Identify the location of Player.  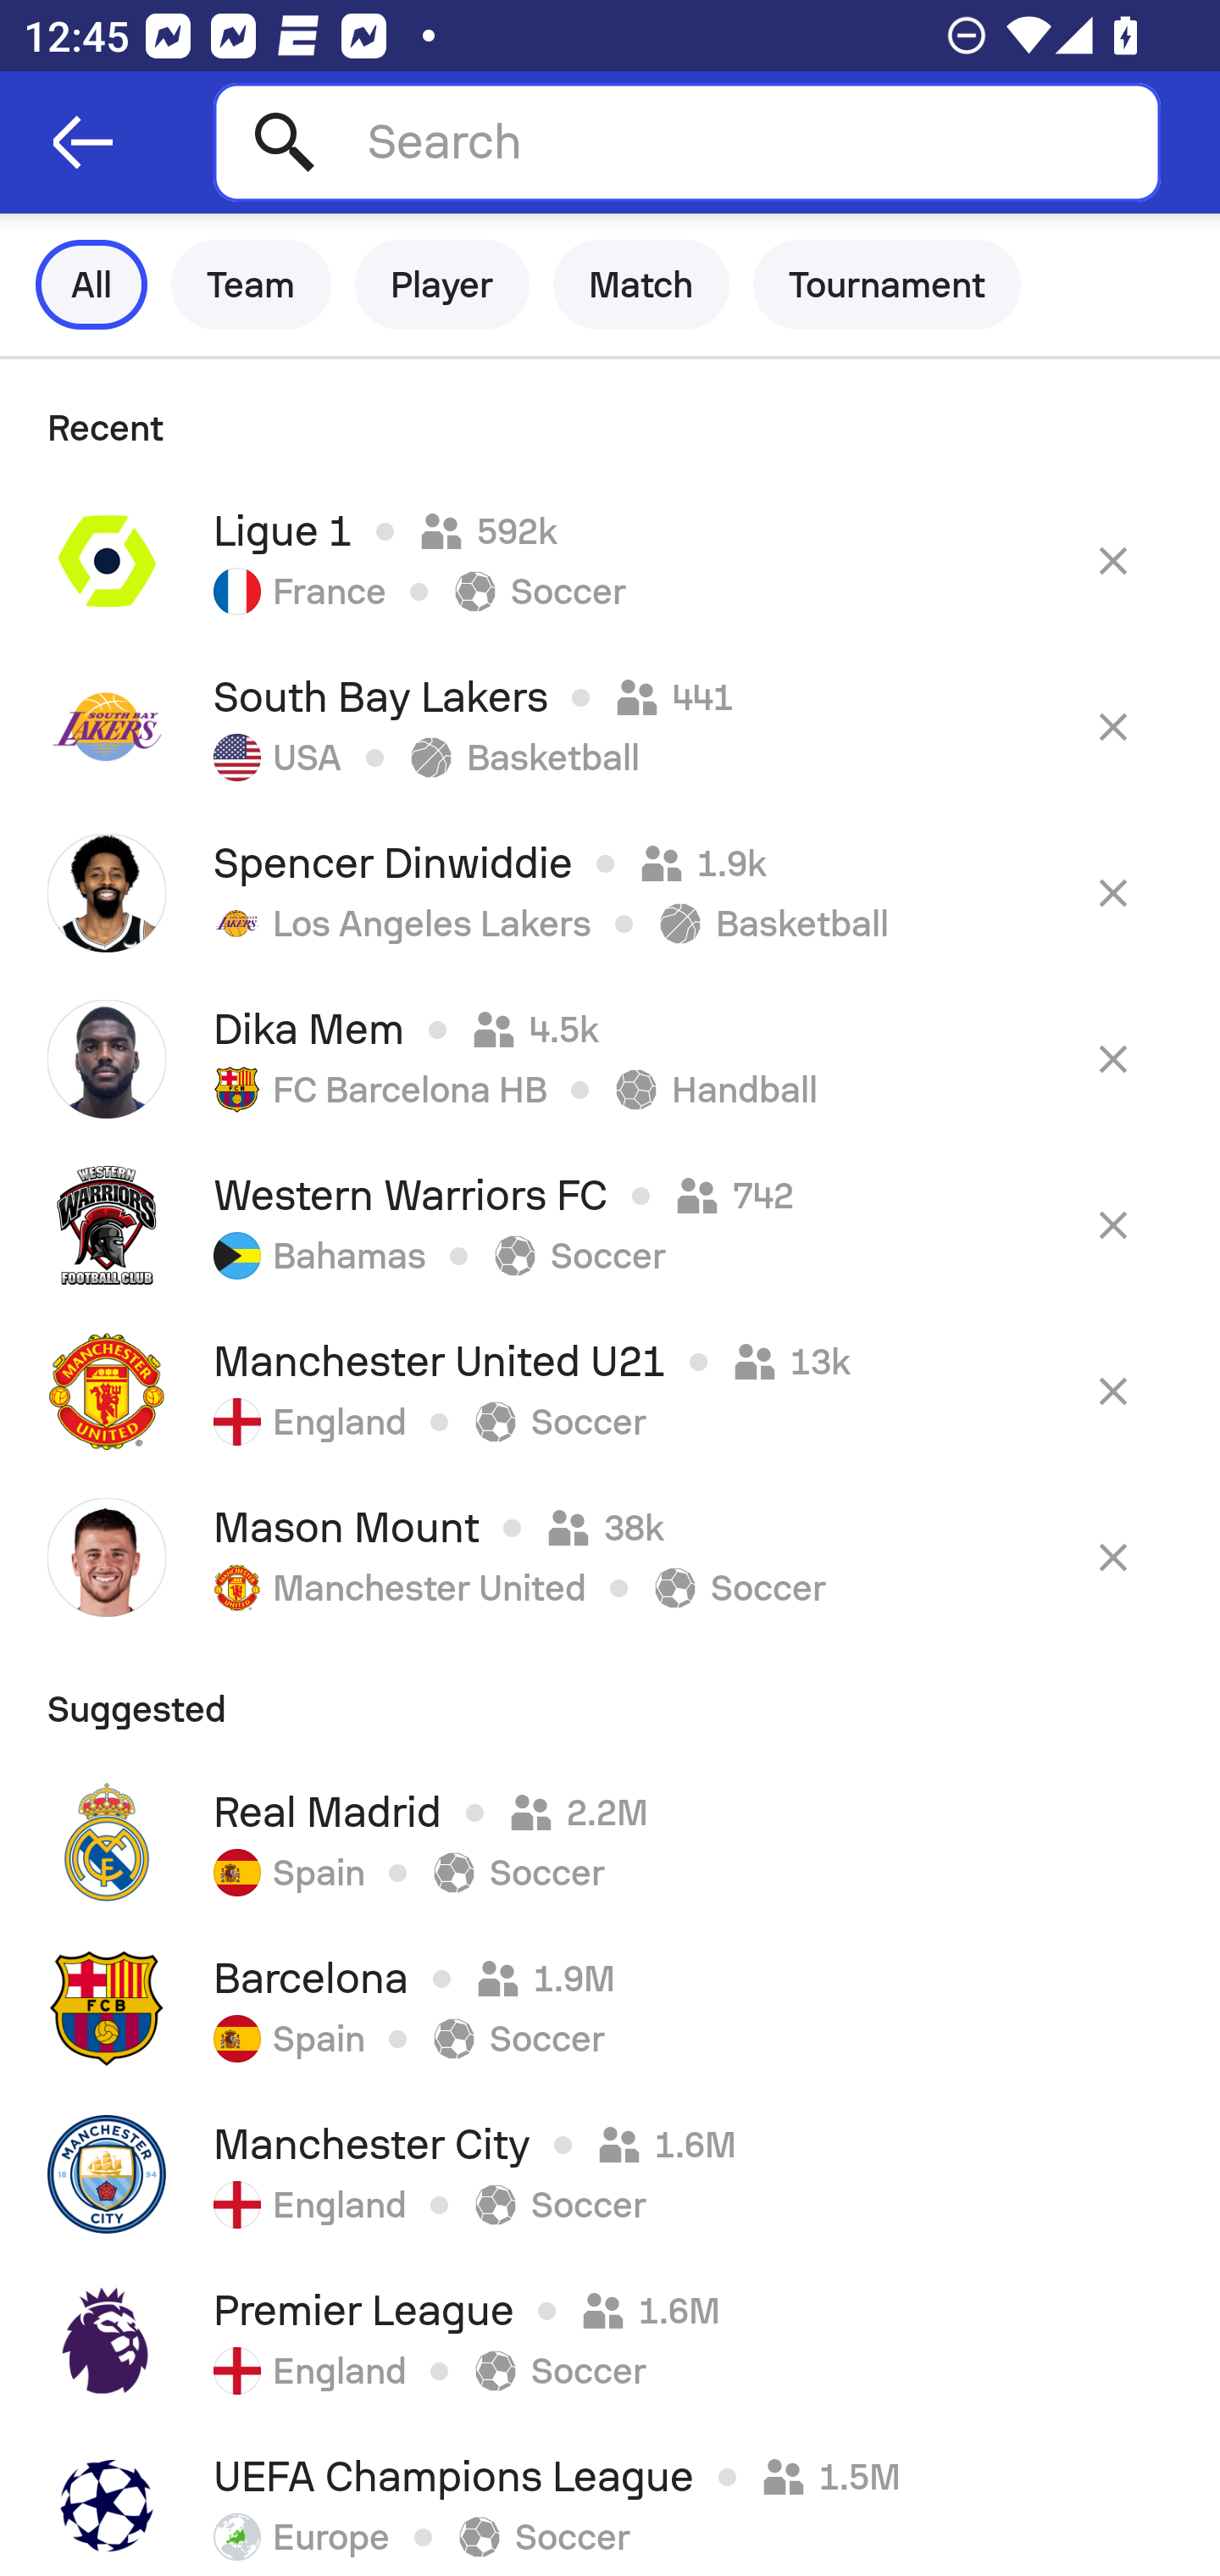
(442, 285).